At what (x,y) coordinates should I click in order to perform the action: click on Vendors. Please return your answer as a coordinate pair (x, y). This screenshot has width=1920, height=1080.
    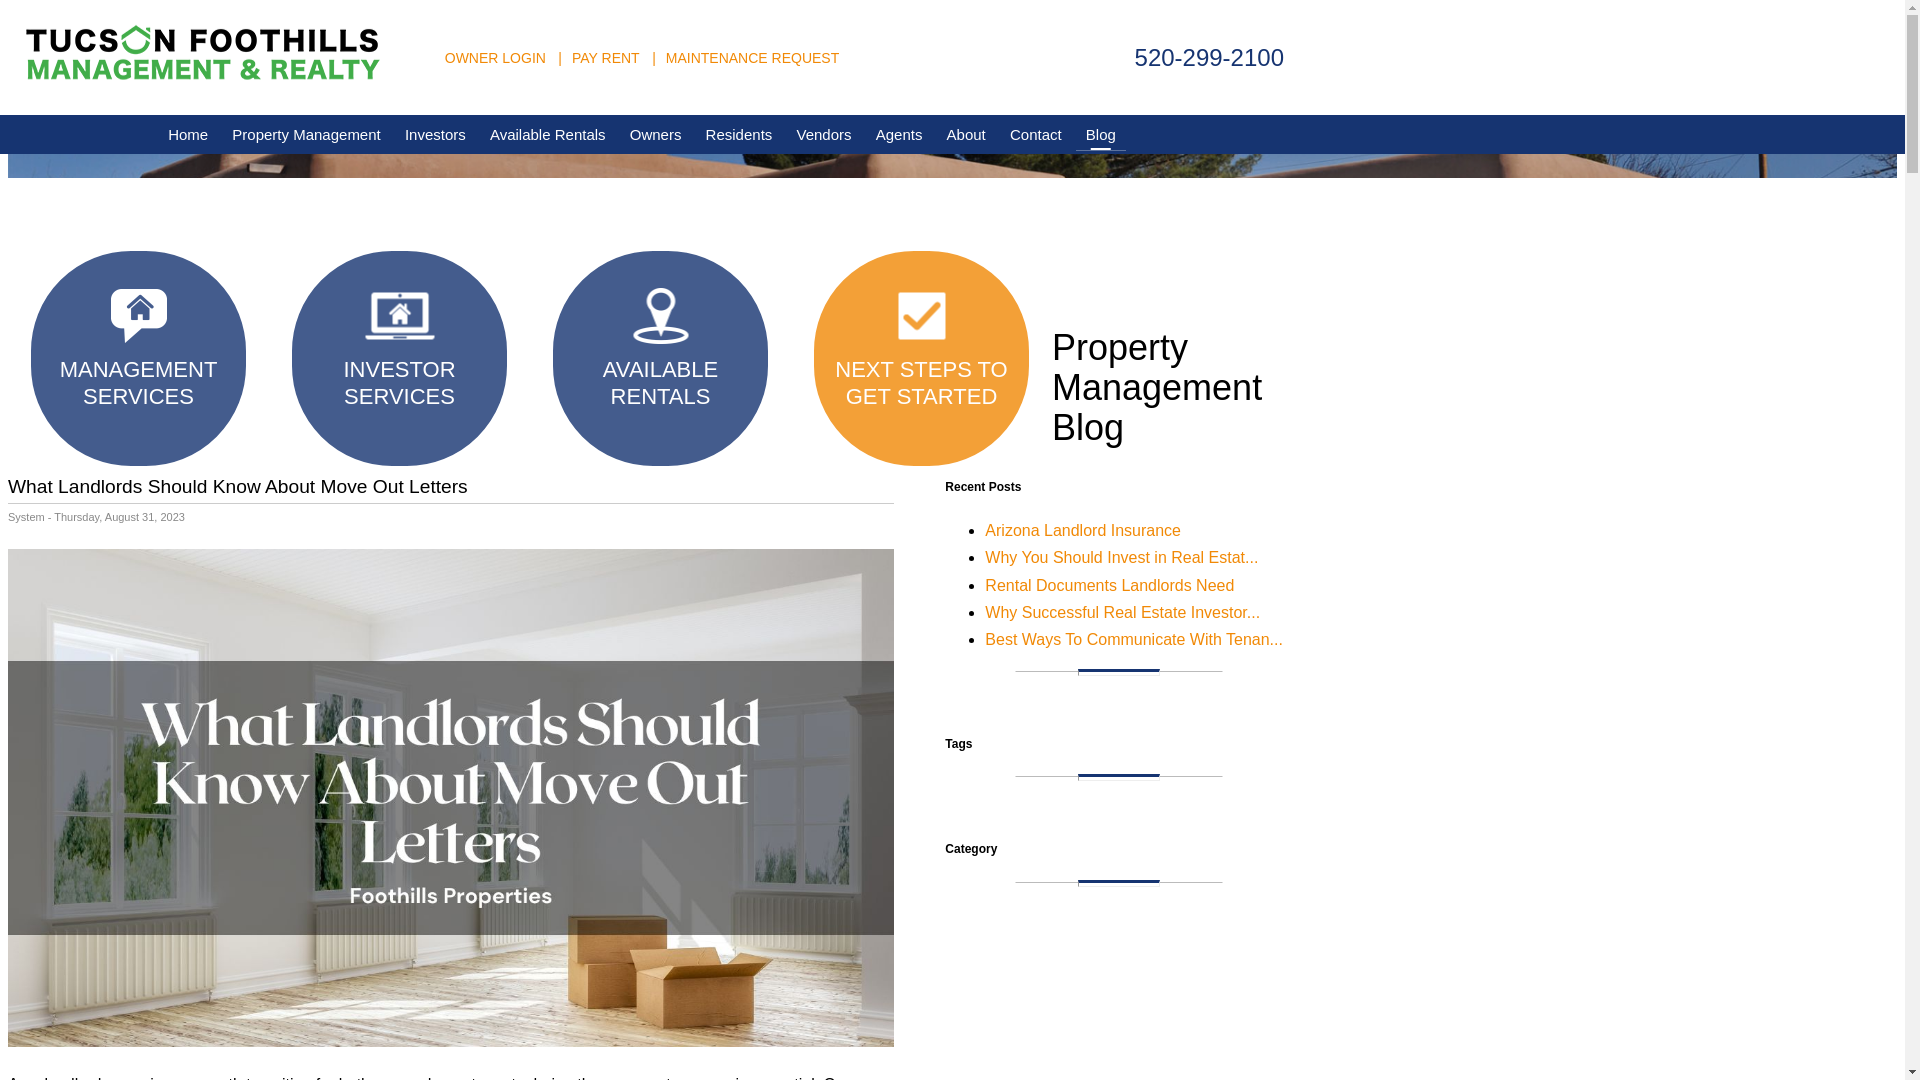
    Looking at the image, I should click on (822, 134).